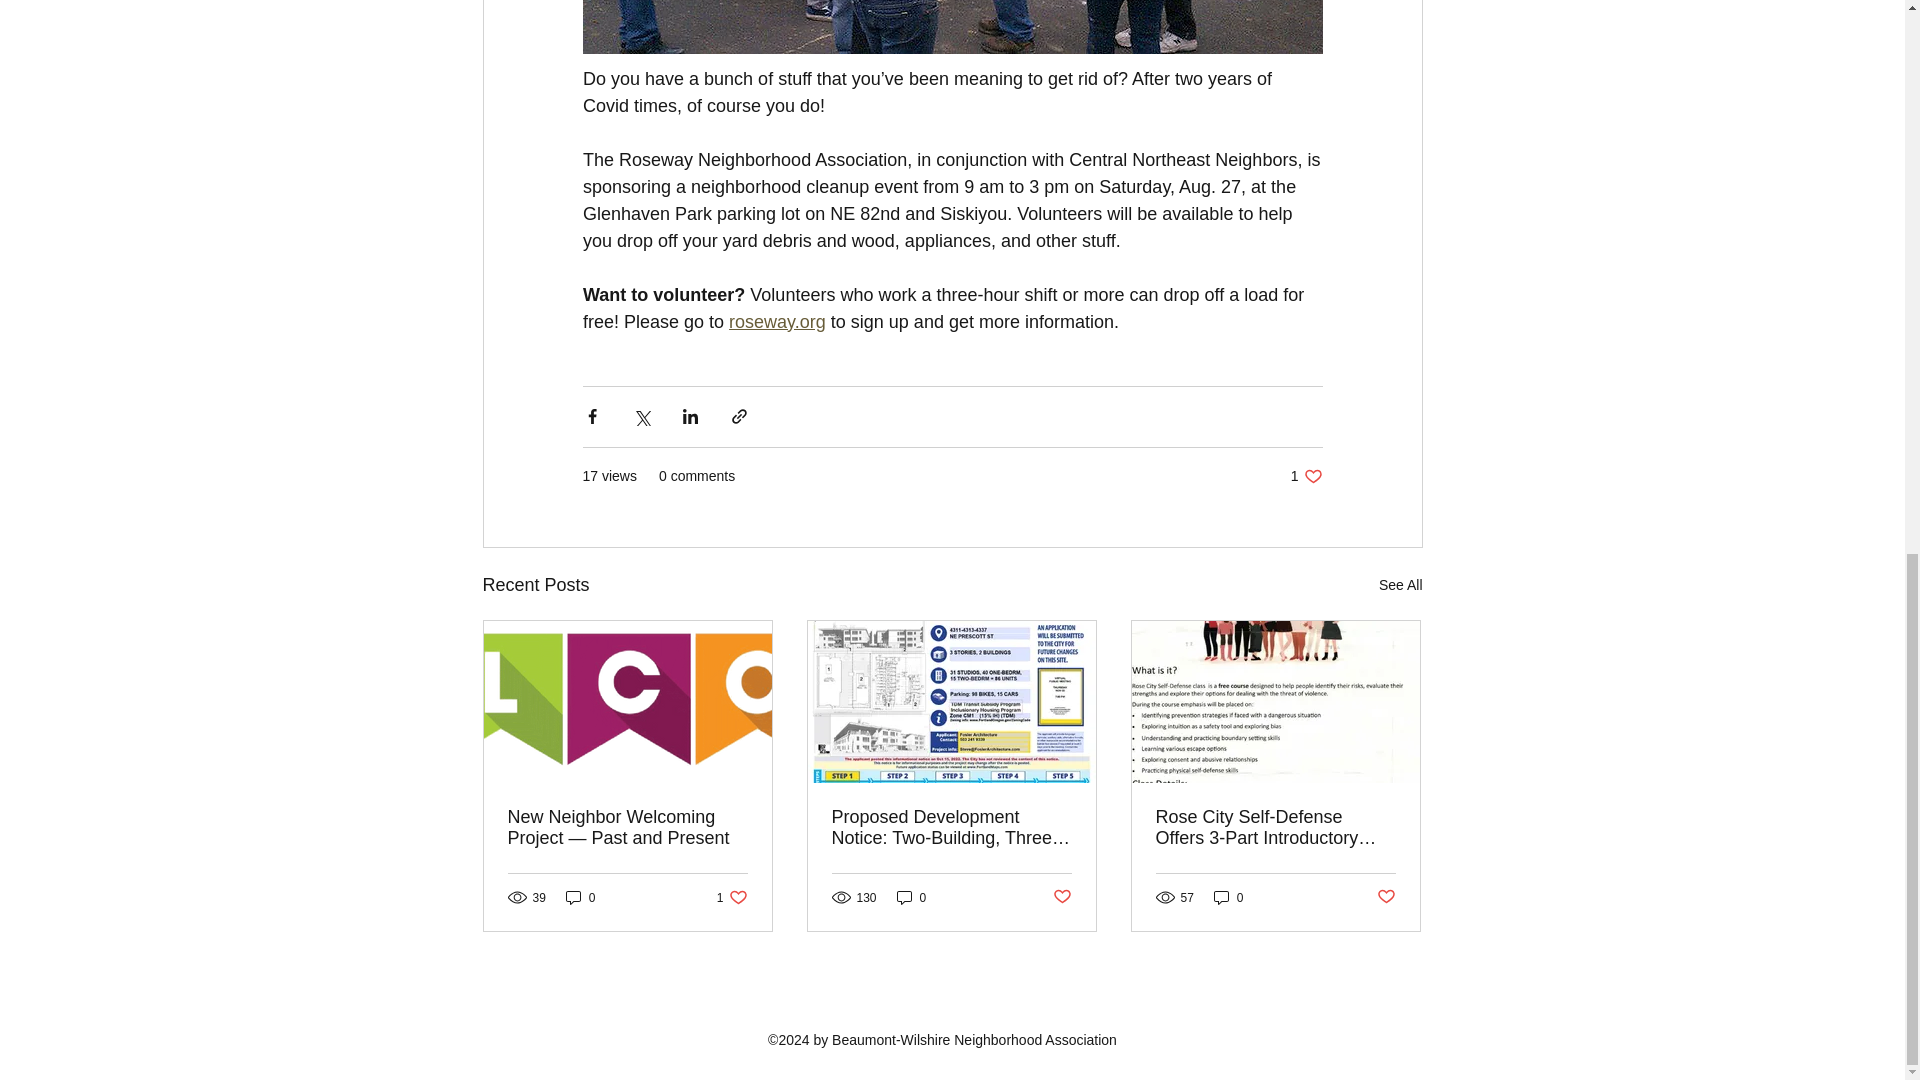 Image resolution: width=1920 pixels, height=1080 pixels. Describe the element at coordinates (732, 897) in the screenshot. I see `Post not marked as liked` at that location.